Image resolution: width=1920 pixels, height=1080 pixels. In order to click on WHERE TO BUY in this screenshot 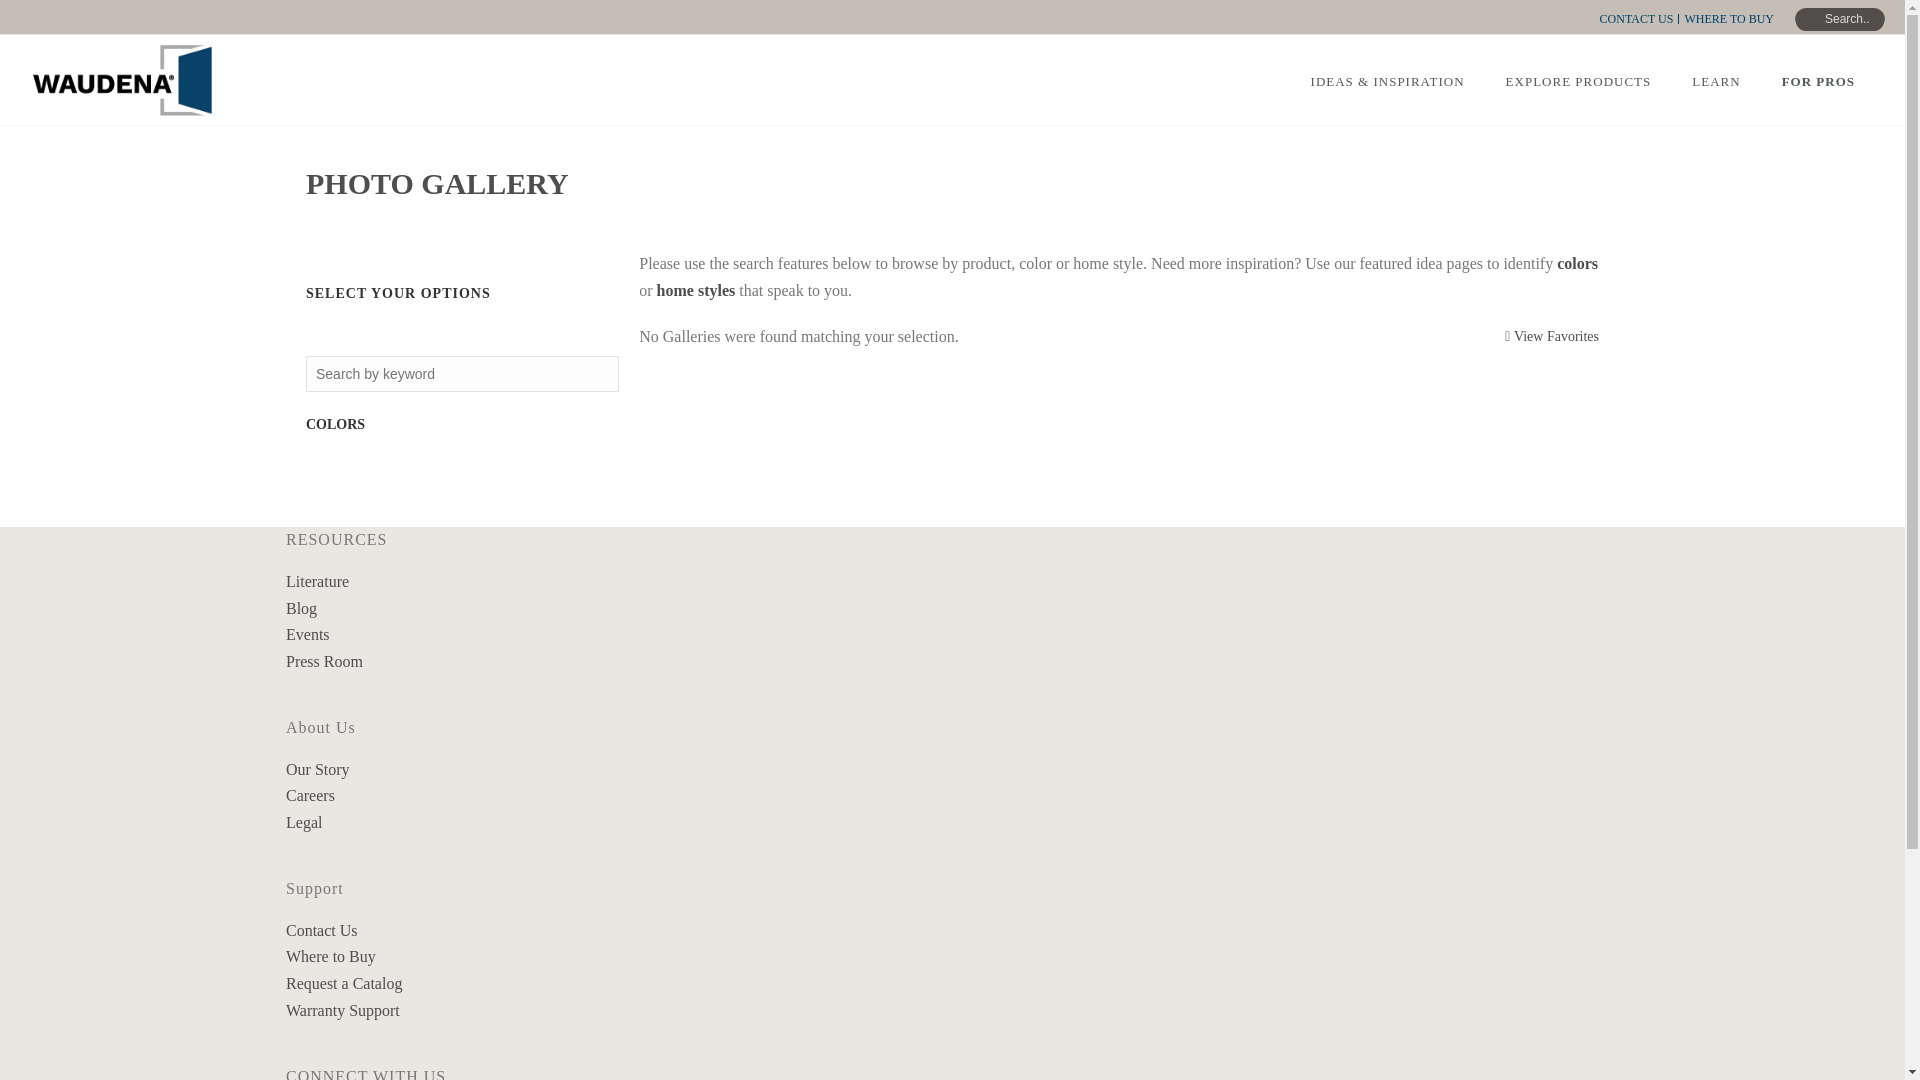, I will do `click(1728, 18)`.